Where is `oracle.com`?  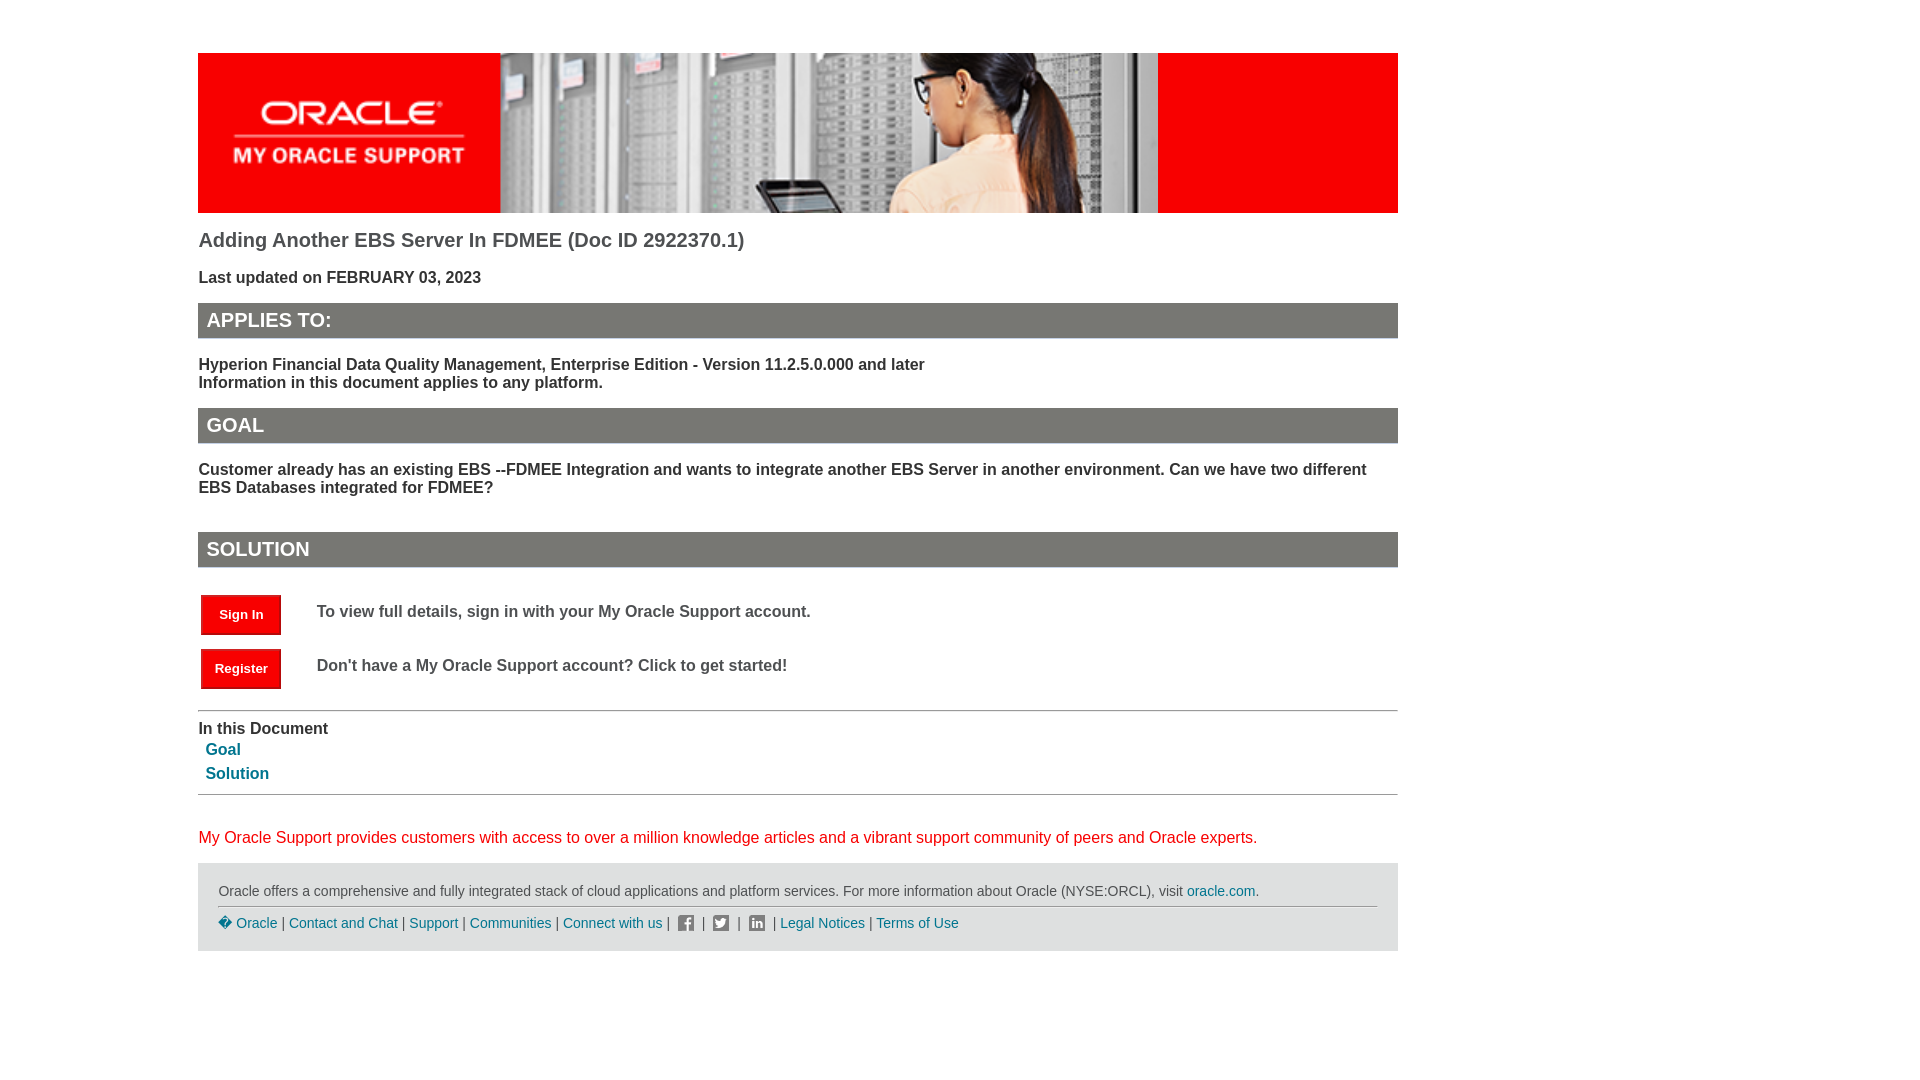
oracle.com is located at coordinates (1220, 890).